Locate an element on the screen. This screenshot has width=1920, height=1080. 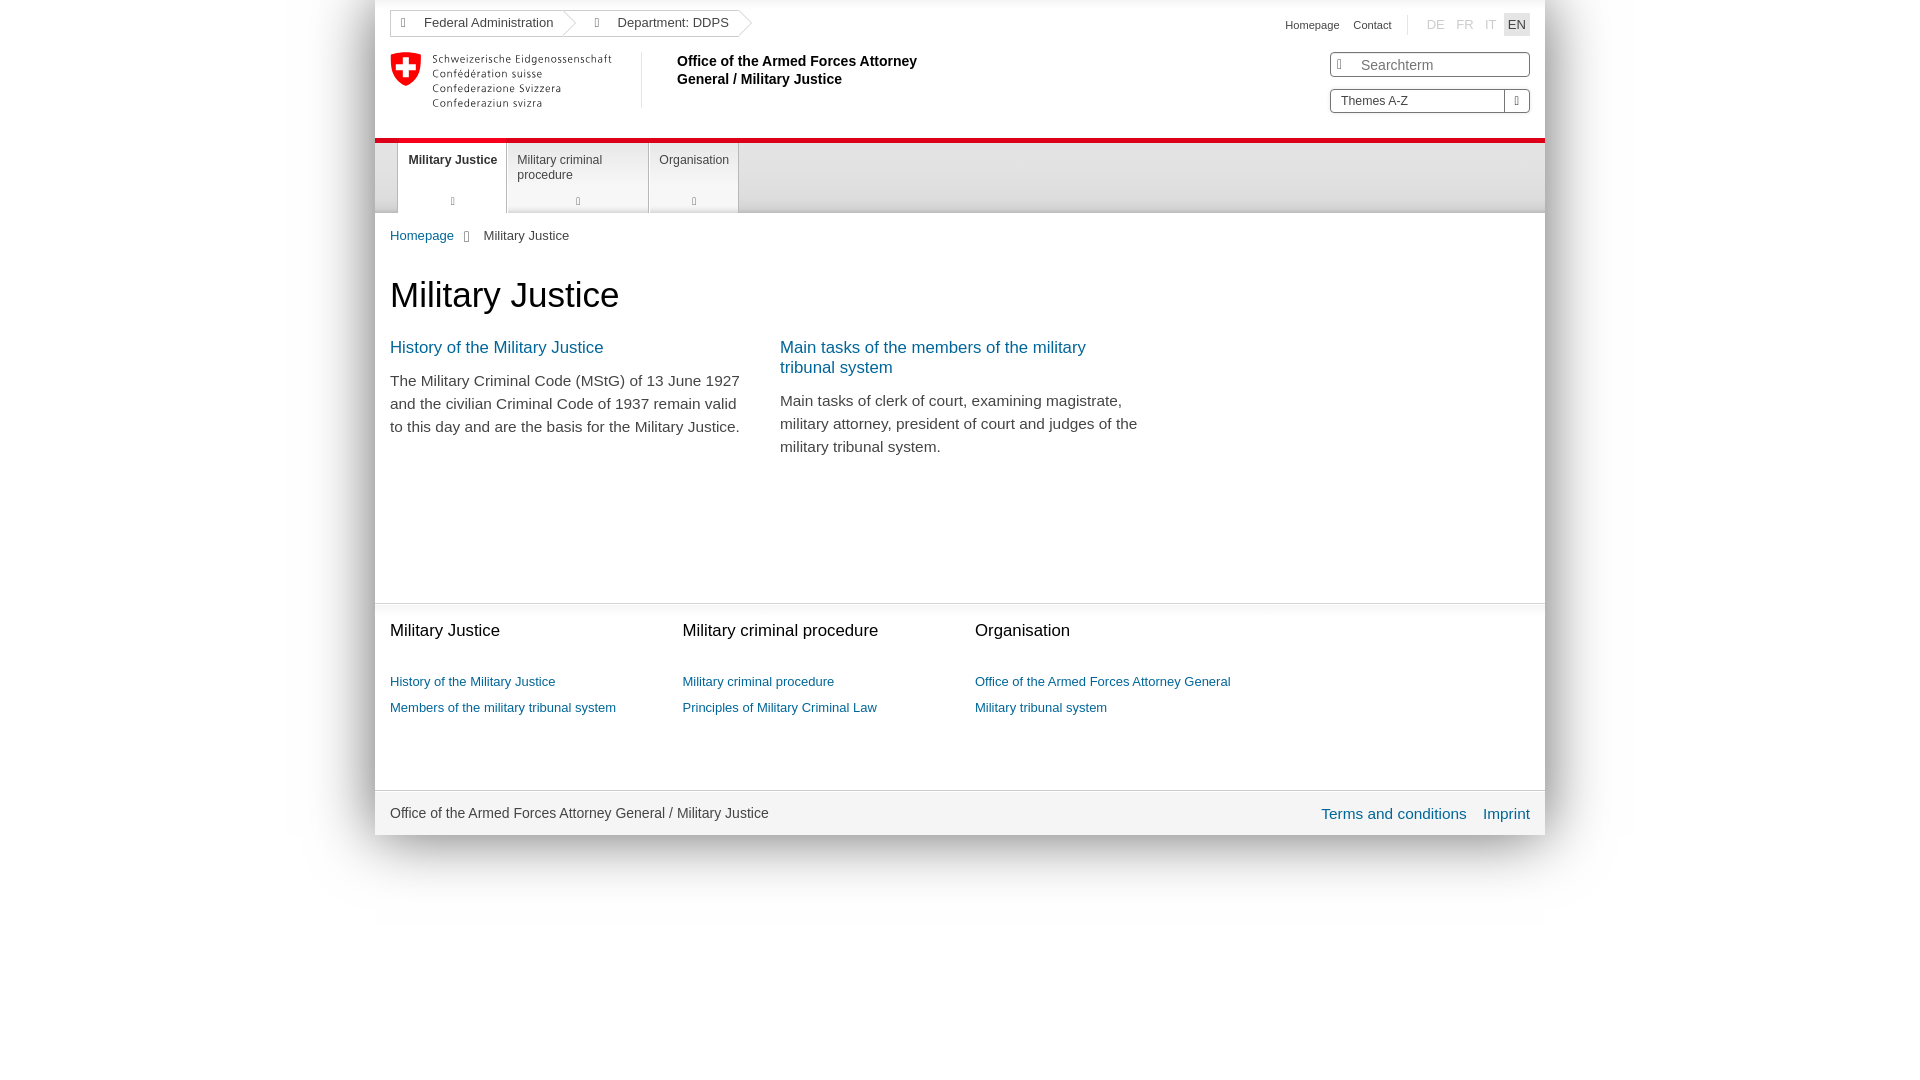
DE
disabled is located at coordinates (1436, 24).